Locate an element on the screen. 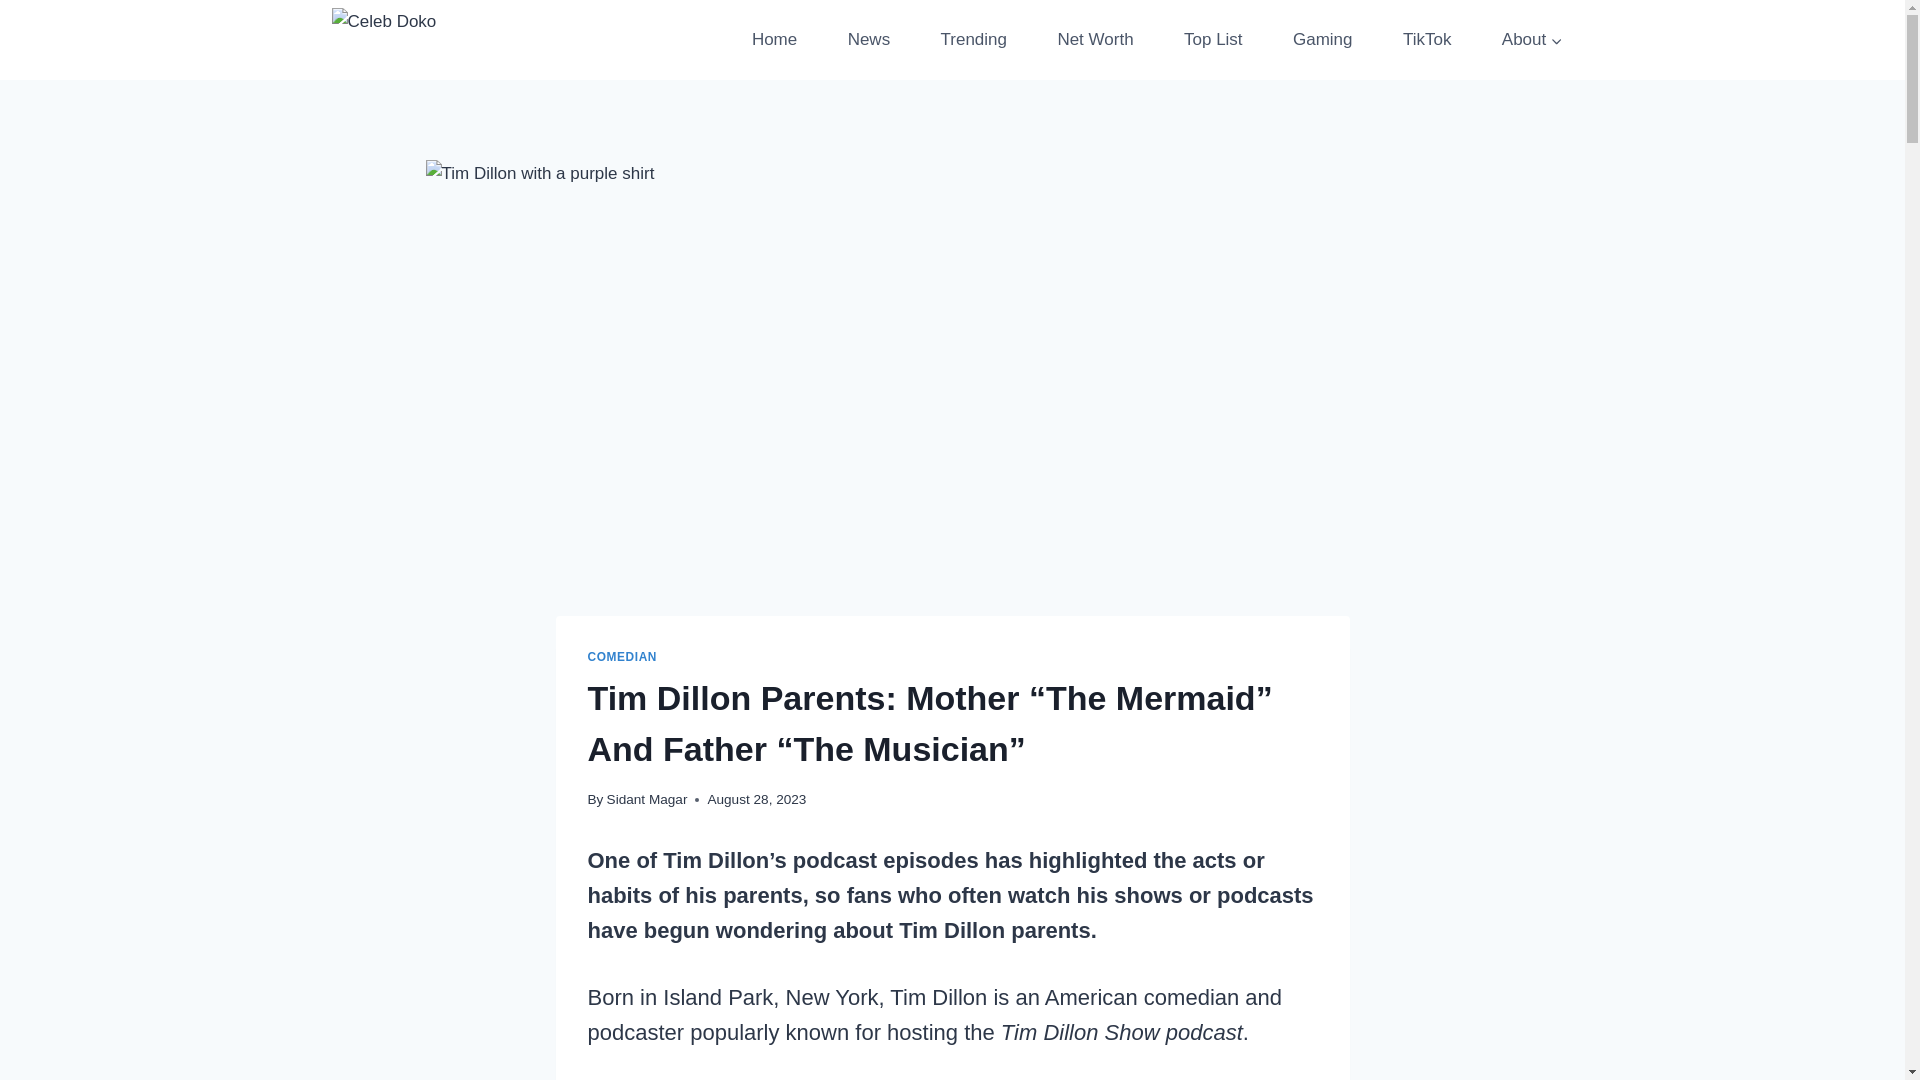  TikTok is located at coordinates (1427, 40).